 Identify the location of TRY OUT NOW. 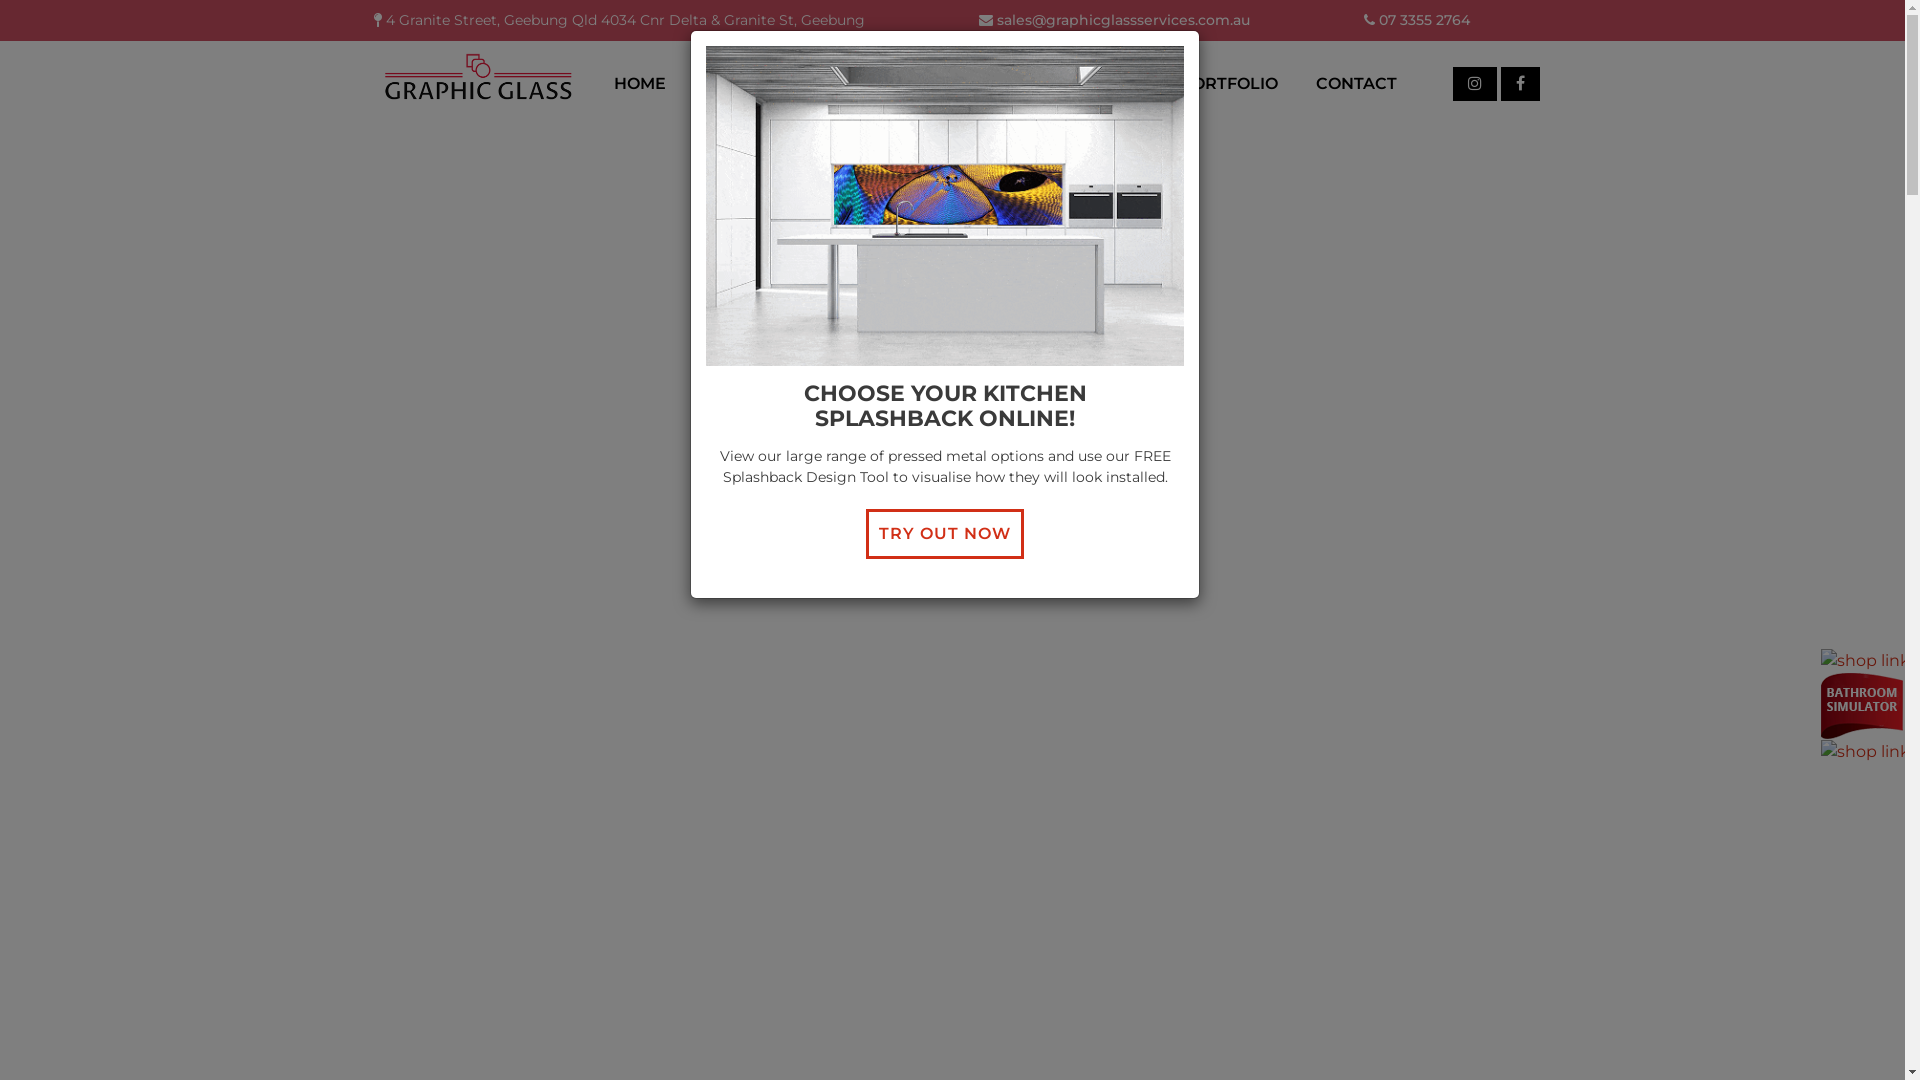
(945, 534).